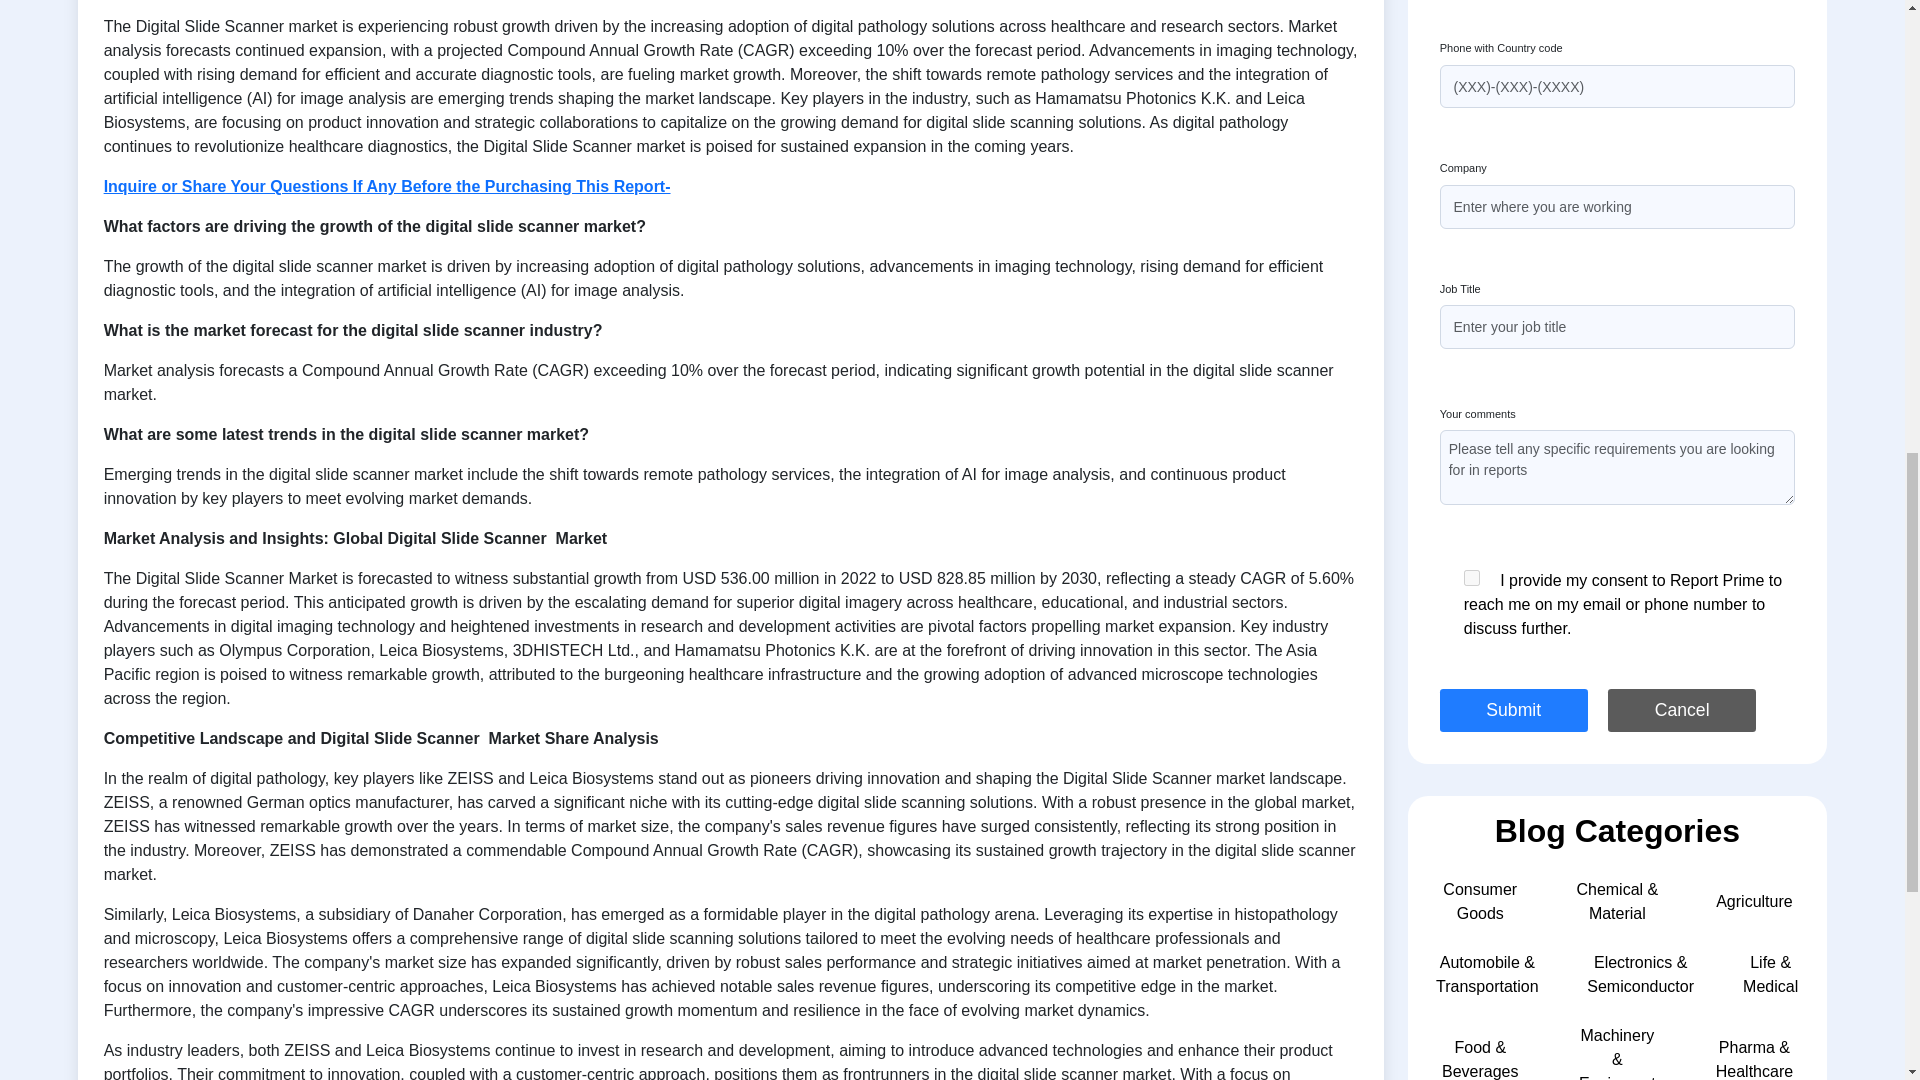 This screenshot has height=1080, width=1920. Describe the element at coordinates (1480, 902) in the screenshot. I see `Consumer Goods` at that location.